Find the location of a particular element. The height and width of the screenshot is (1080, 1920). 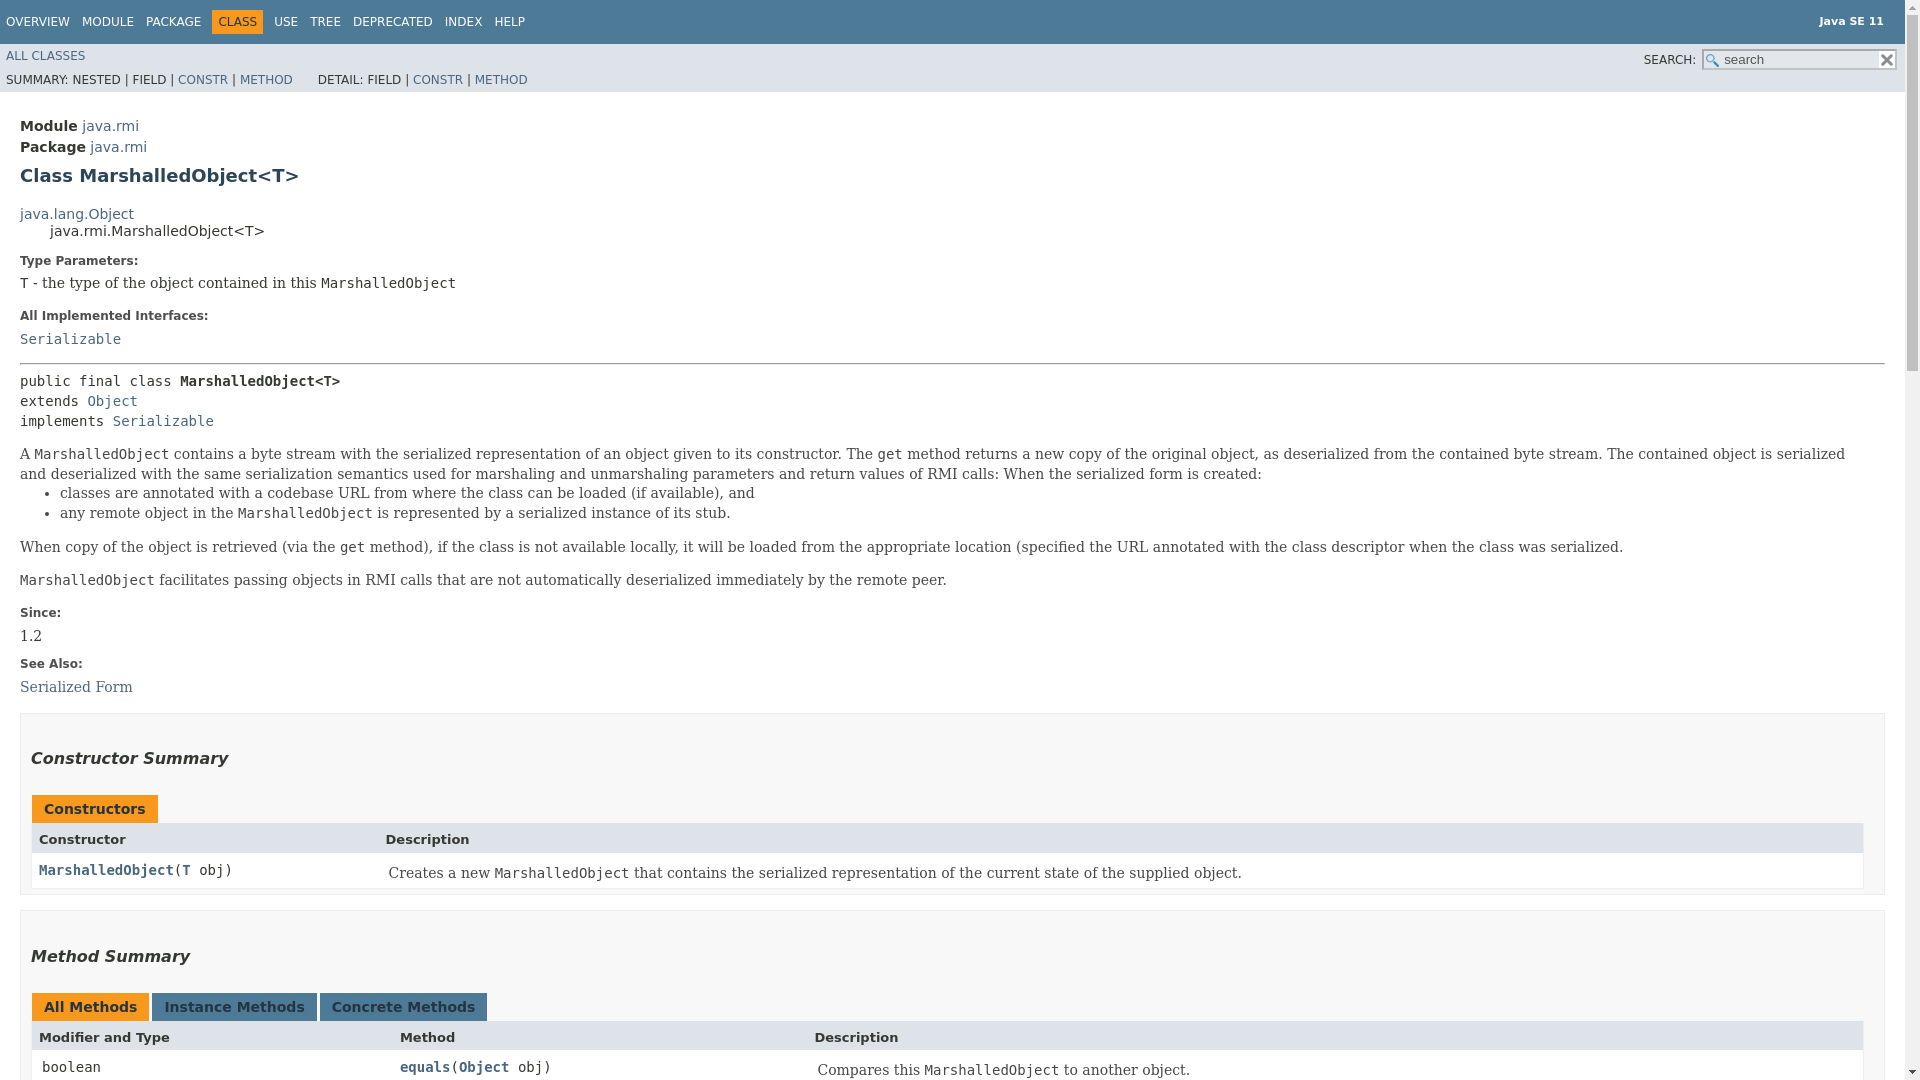

interface in java.io is located at coordinates (70, 338).